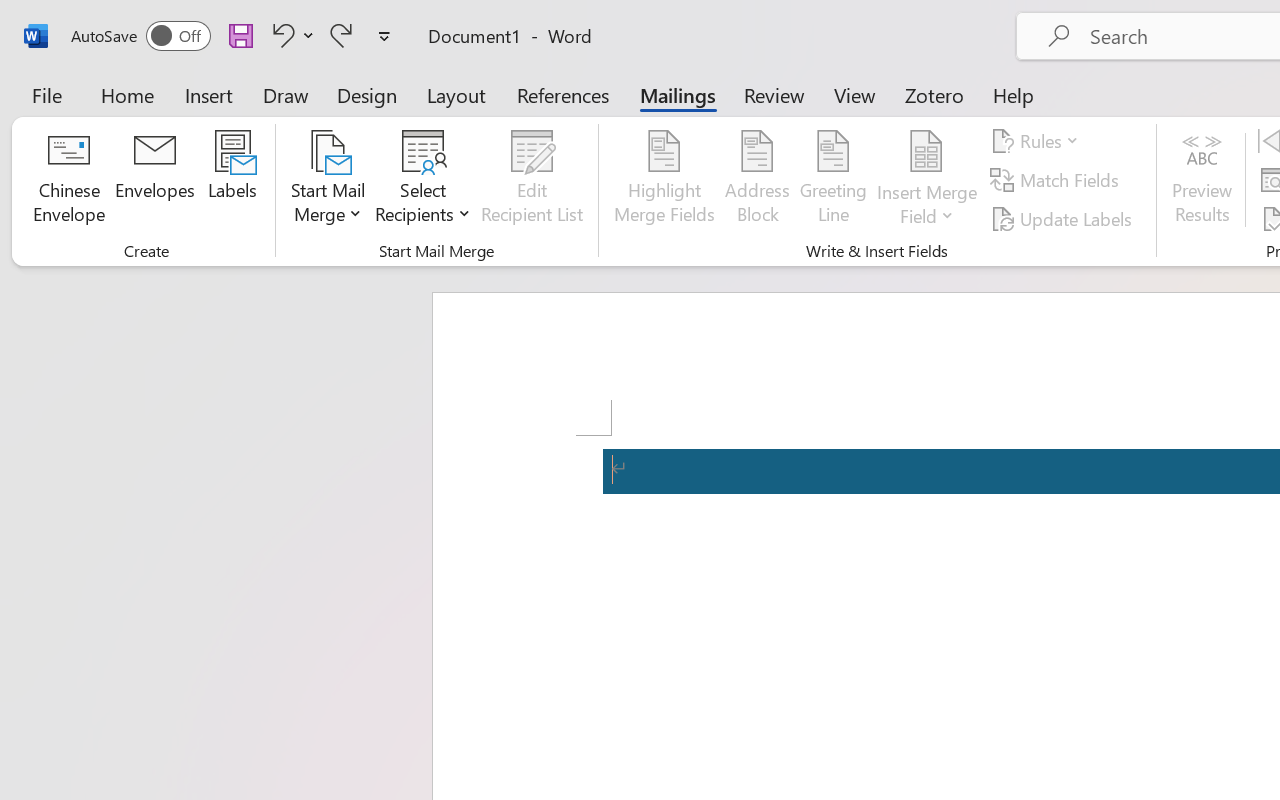 The width and height of the screenshot is (1280, 800). Describe the element at coordinates (423, 180) in the screenshot. I see `Select Recipients` at that location.